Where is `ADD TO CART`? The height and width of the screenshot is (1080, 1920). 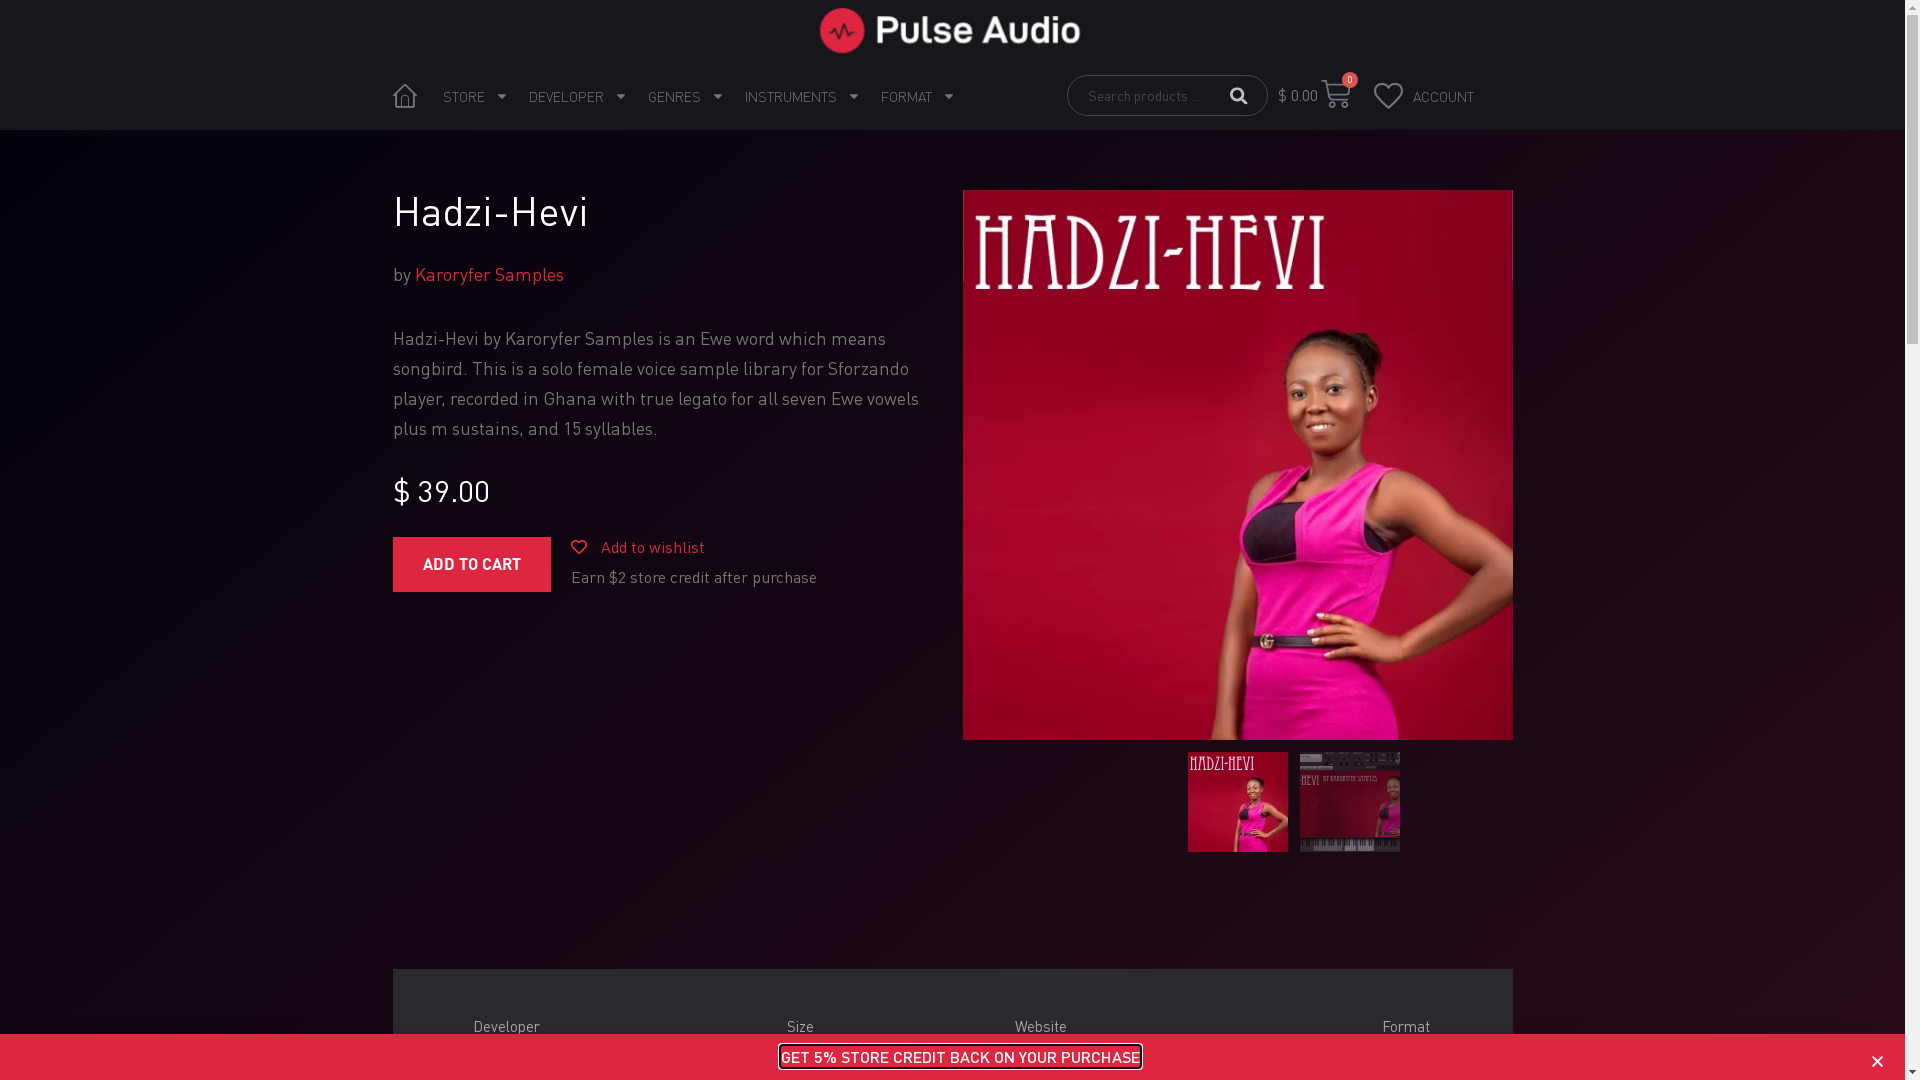 ADD TO CART is located at coordinates (471, 564).